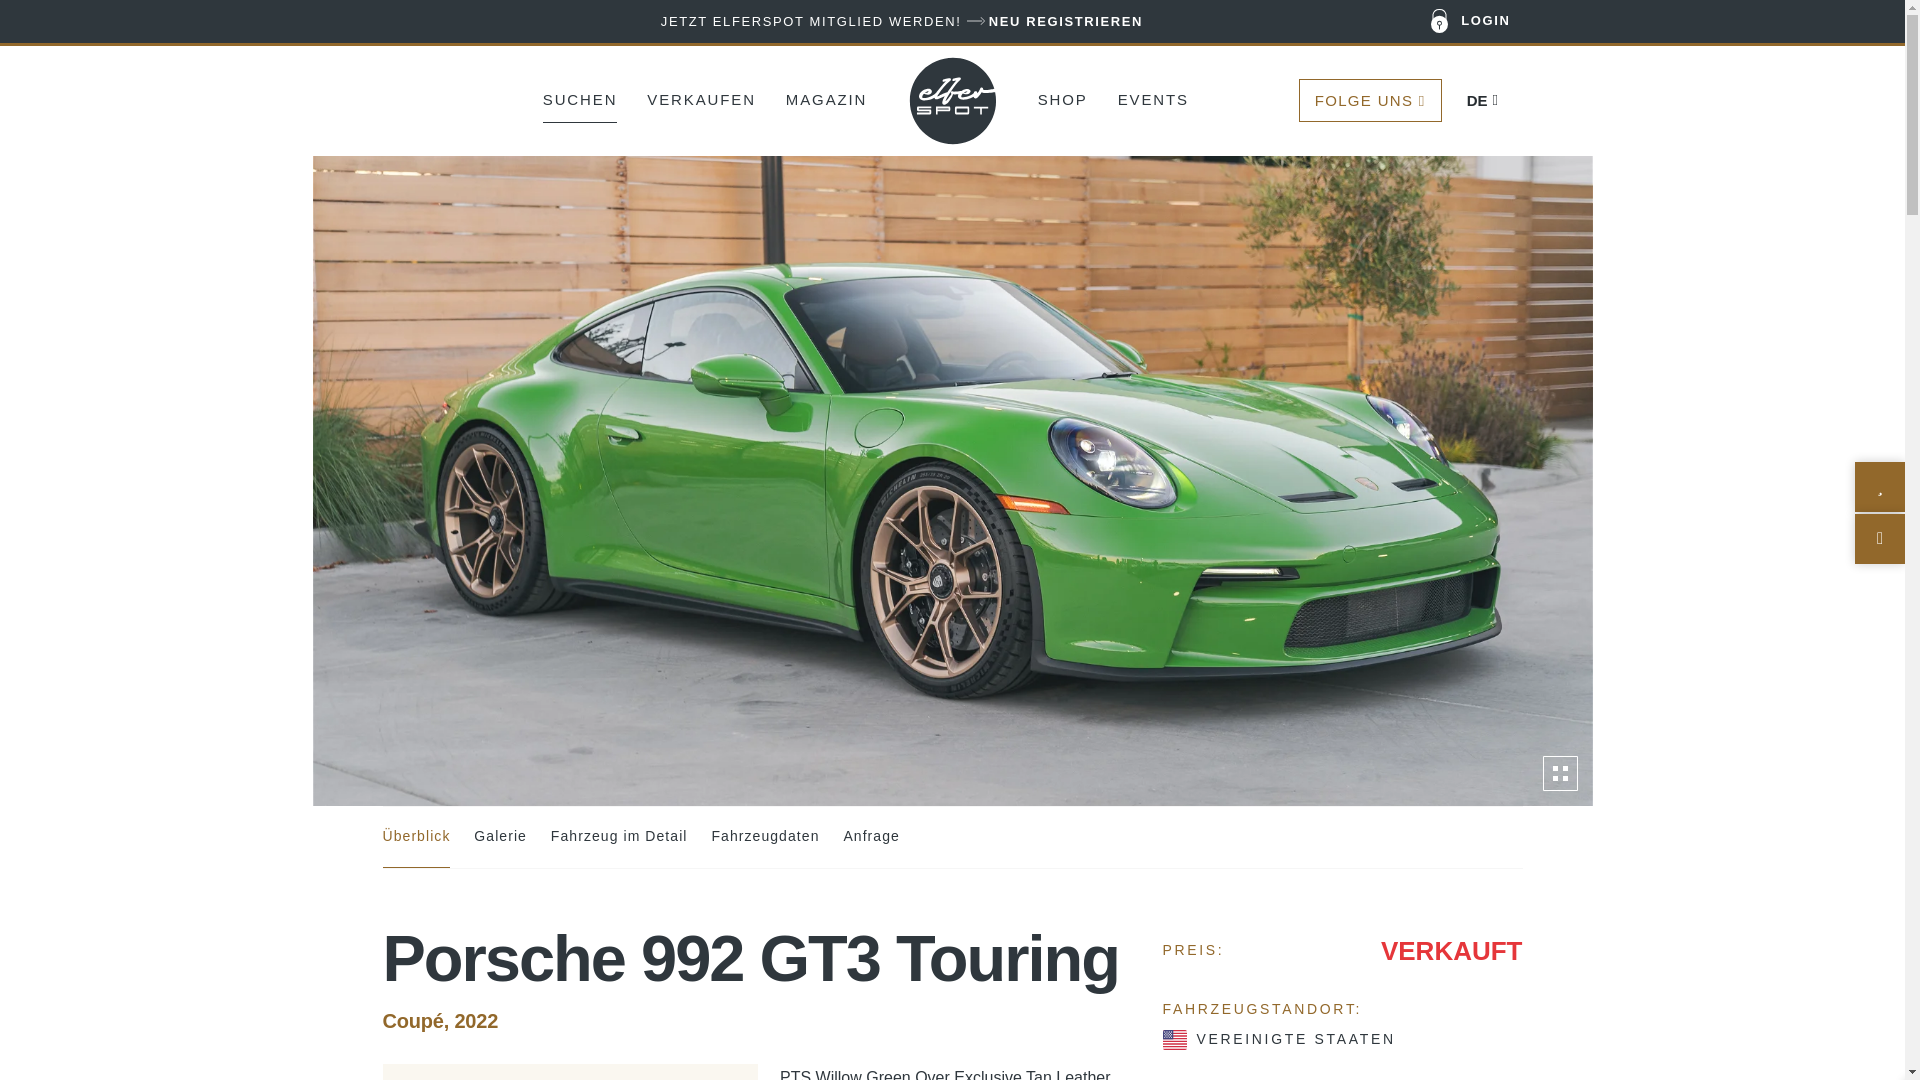 The image size is (1920, 1080). What do you see at coordinates (953, 100) in the screenshot?
I see `Elferspot` at bounding box center [953, 100].